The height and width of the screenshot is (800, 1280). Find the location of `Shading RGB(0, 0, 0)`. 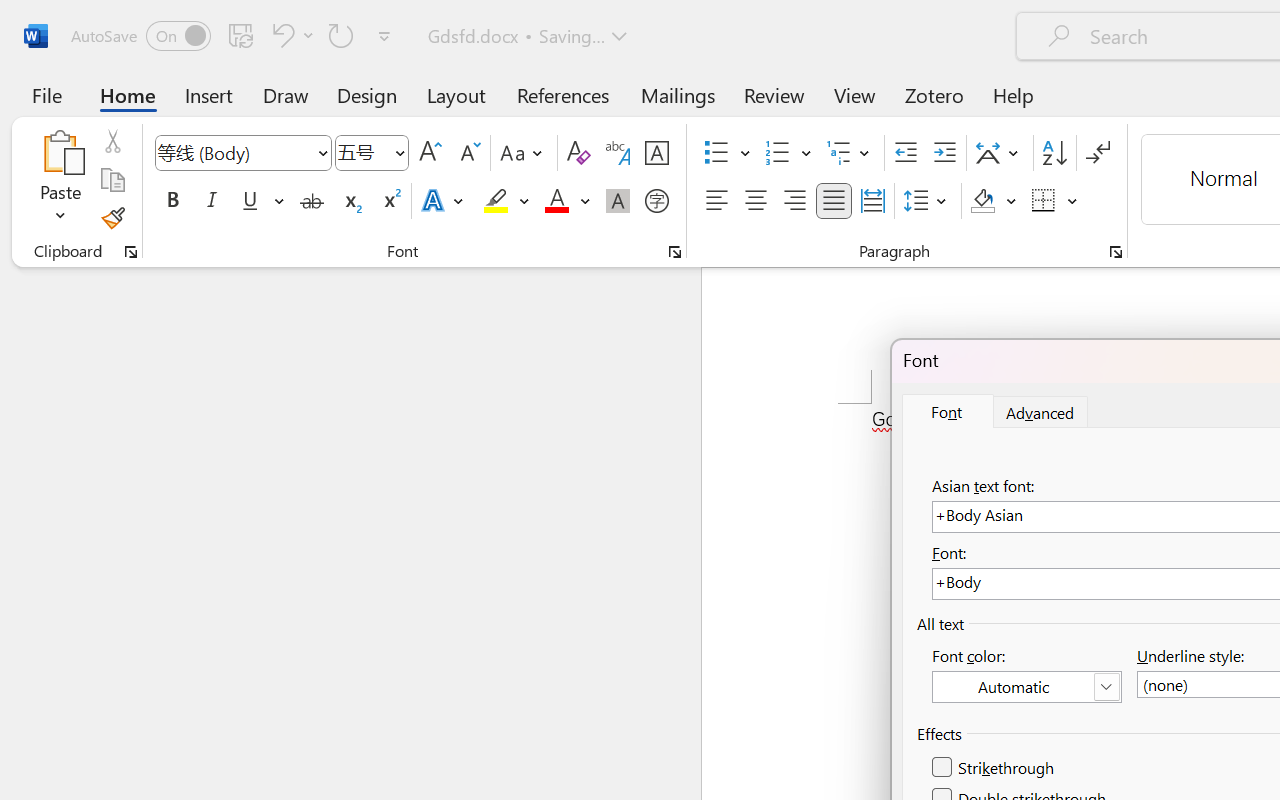

Shading RGB(0, 0, 0) is located at coordinates (982, 201).